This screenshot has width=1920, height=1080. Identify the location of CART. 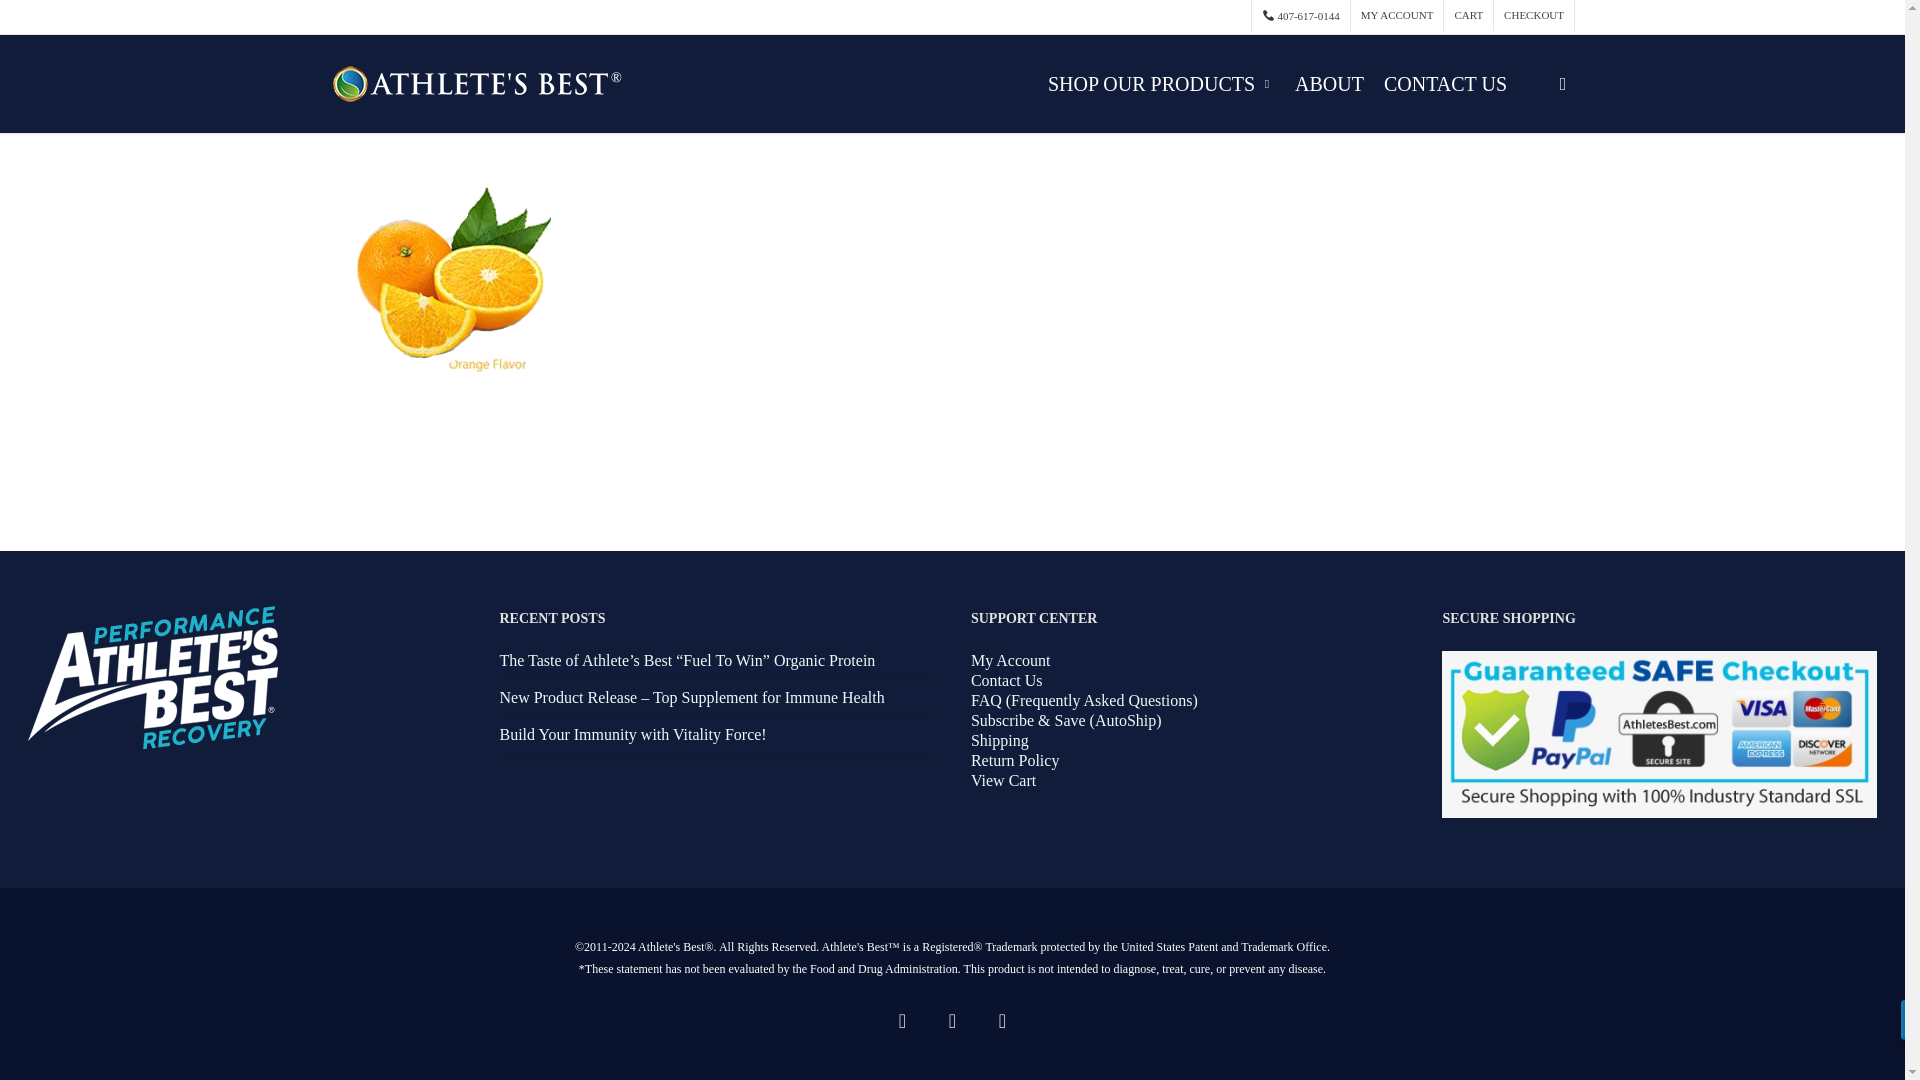
(1468, 16).